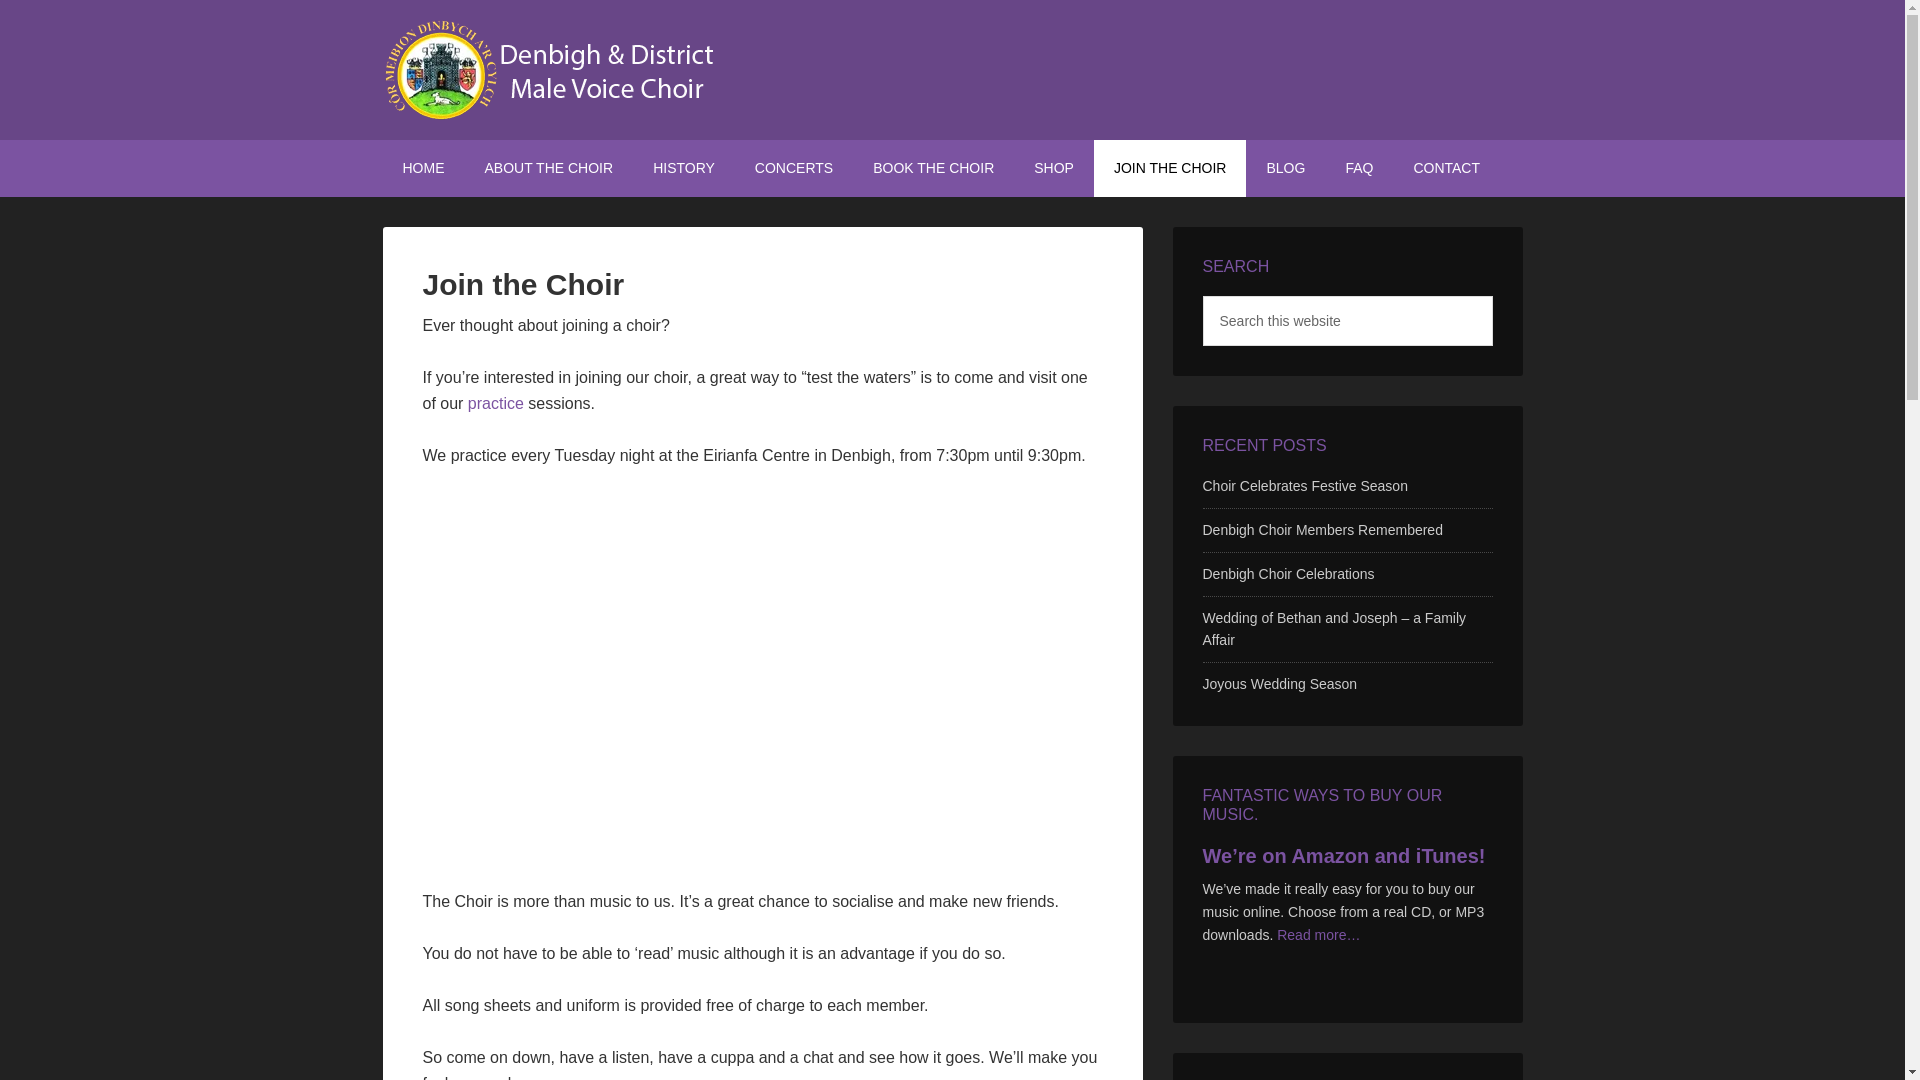 The image size is (1920, 1080). Describe the element at coordinates (496, 403) in the screenshot. I see `practice` at that location.